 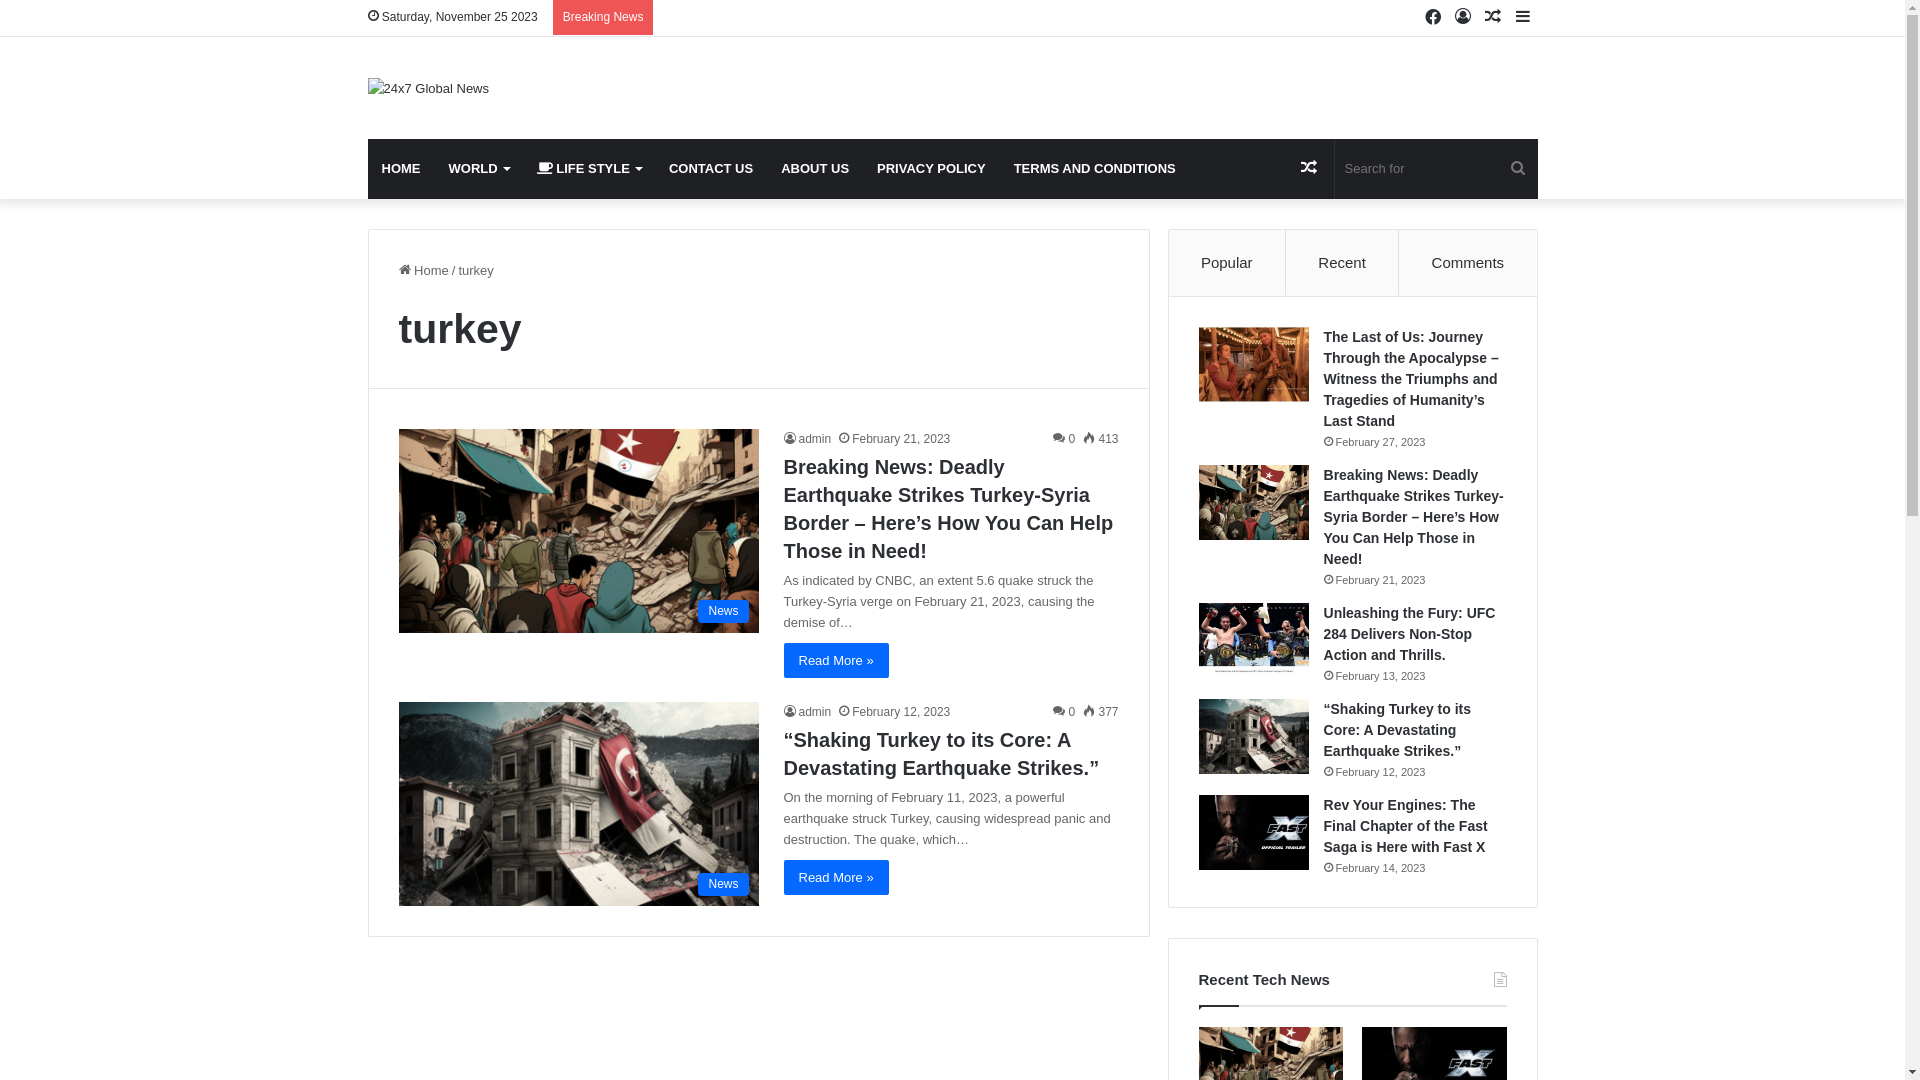 I want to click on Search for, so click(x=1518, y=169).